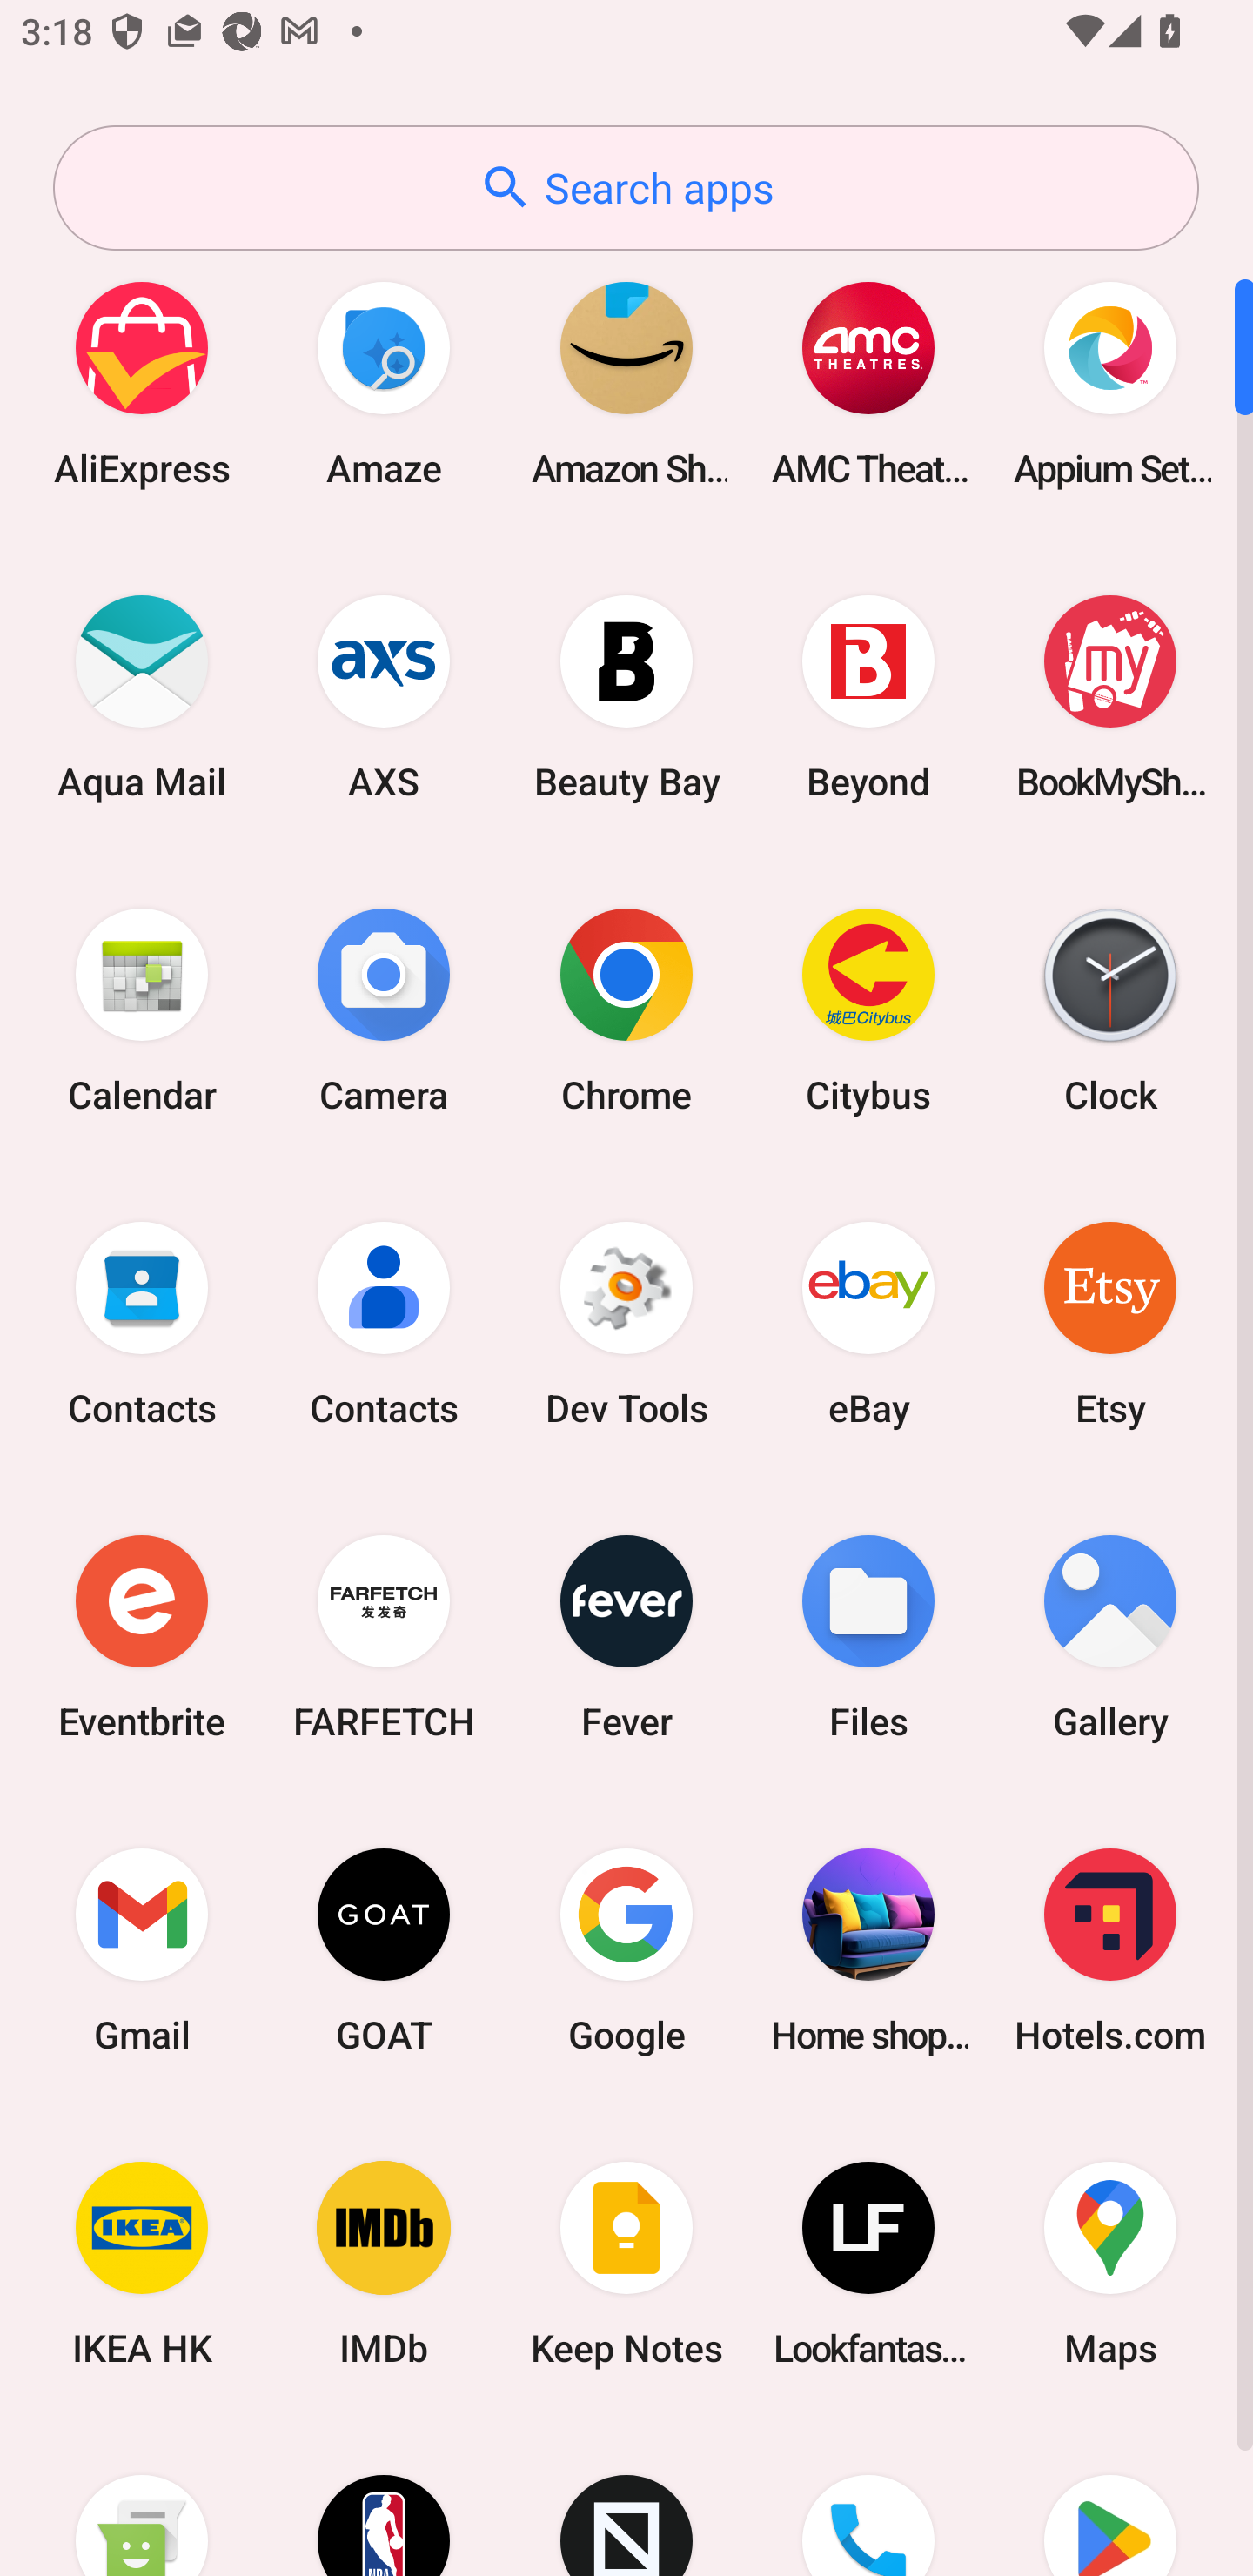  I want to click on Clock, so click(1110, 1010).